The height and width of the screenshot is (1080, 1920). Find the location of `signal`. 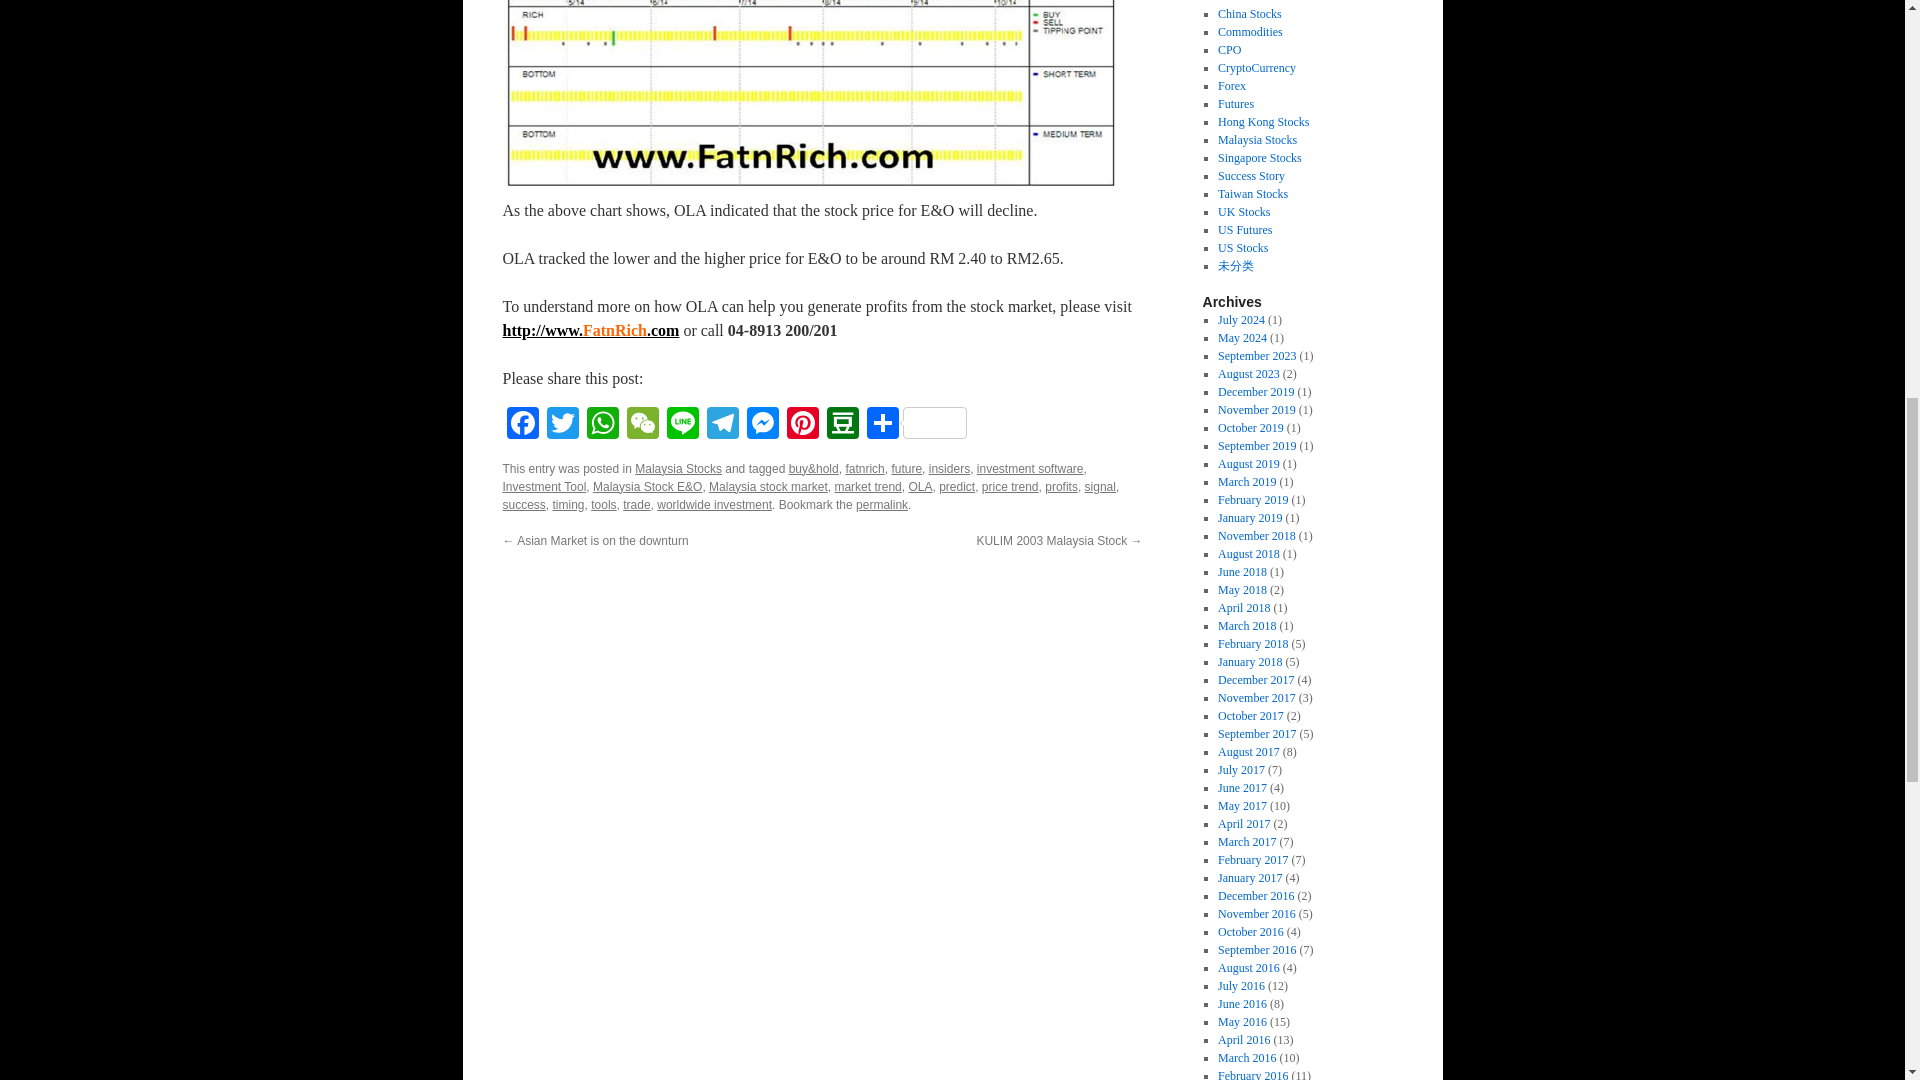

signal is located at coordinates (1100, 486).